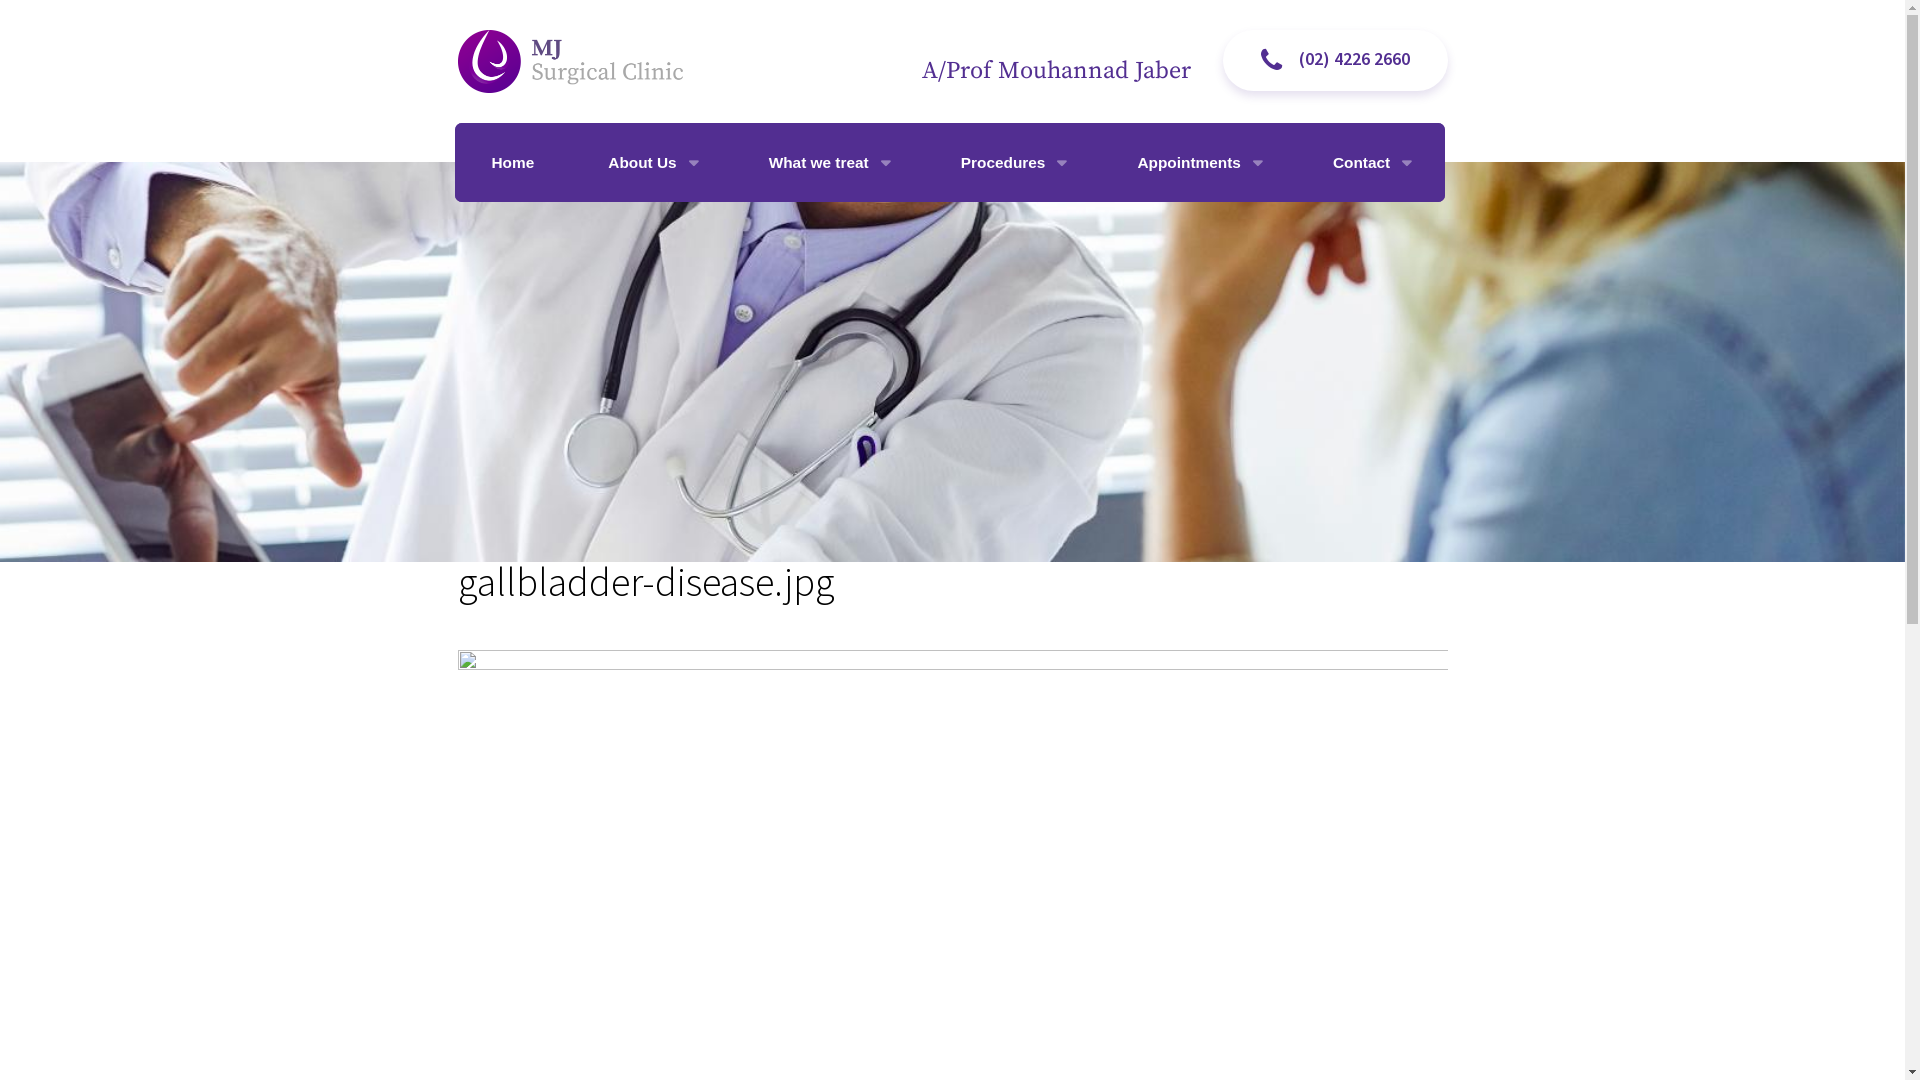 The width and height of the screenshot is (1920, 1080). Describe the element at coordinates (1174, 274) in the screenshot. I see `Laparoscopic Cholecystectomy and Cholangiogram` at that location.